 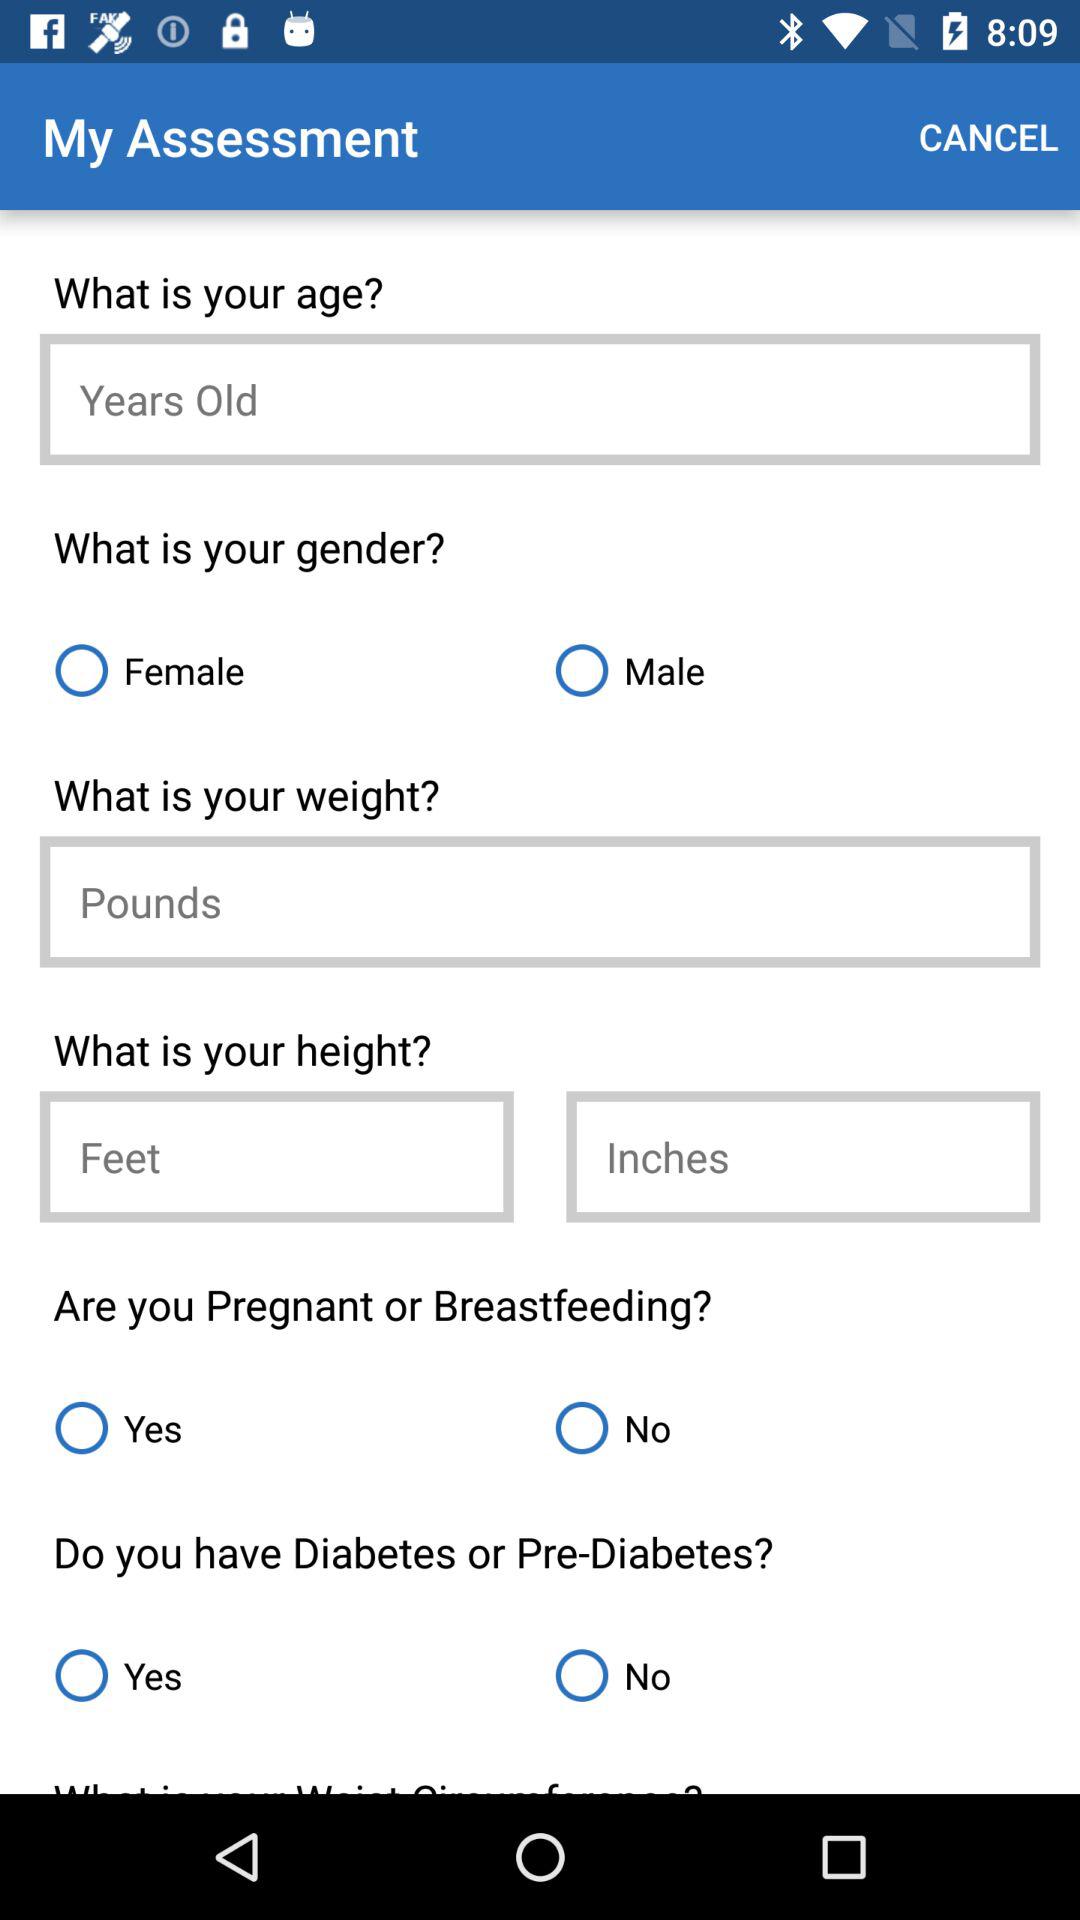 I want to click on enter age, so click(x=540, y=399).